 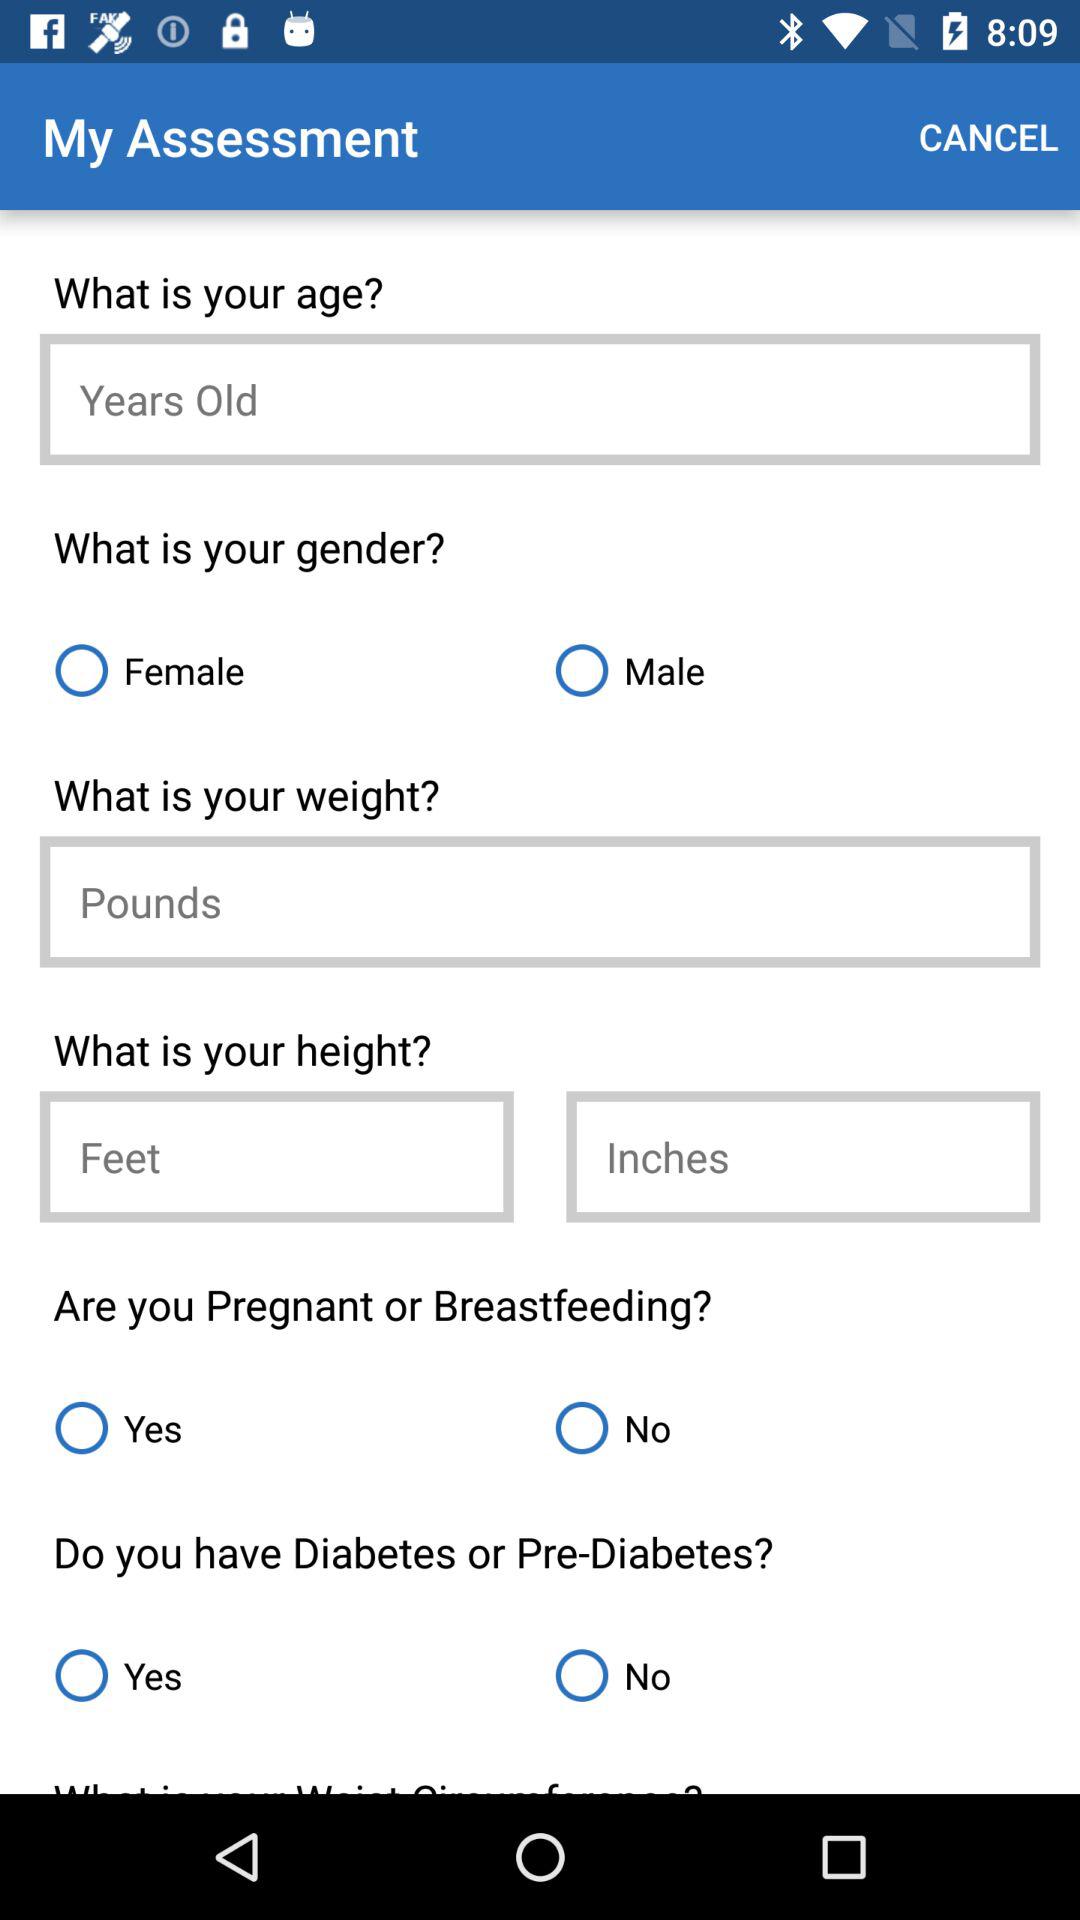 I want to click on enter age, so click(x=540, y=399).